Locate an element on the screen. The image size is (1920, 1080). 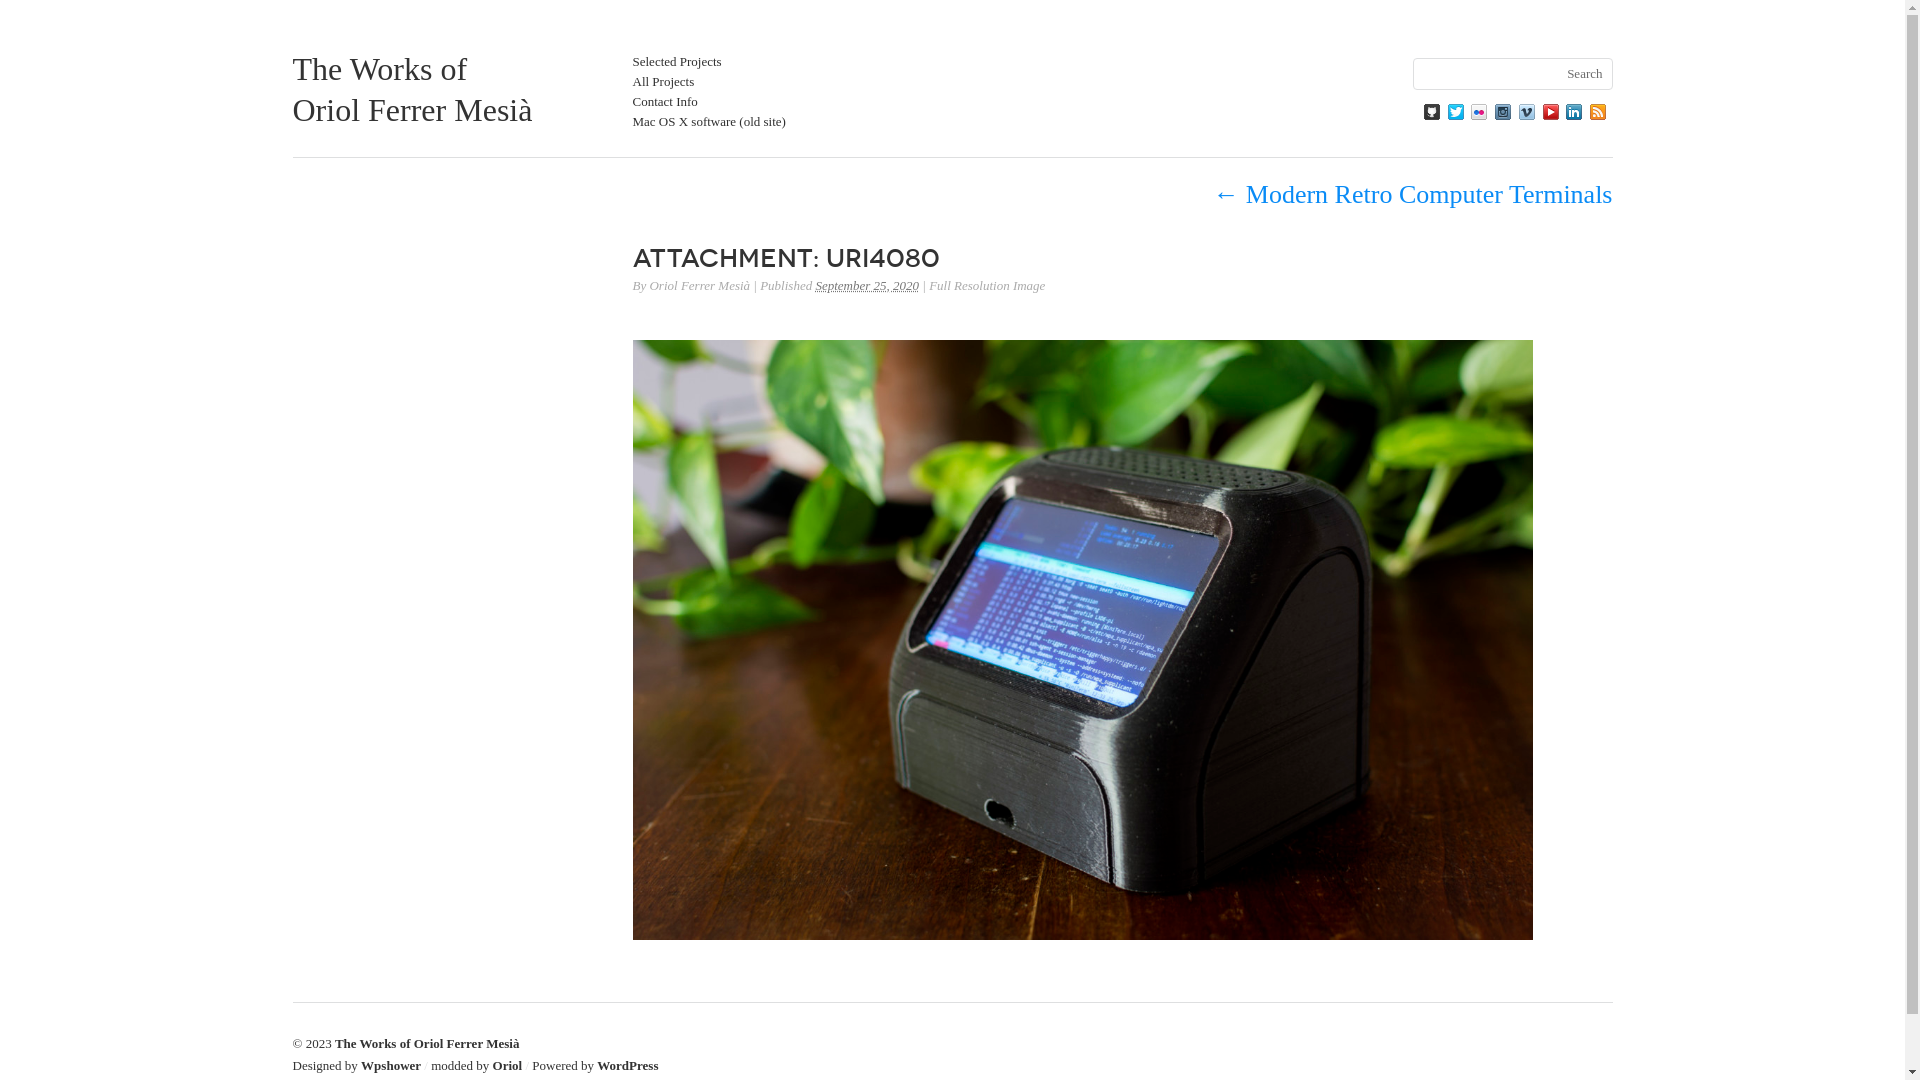
WordPress is located at coordinates (628, 1066).